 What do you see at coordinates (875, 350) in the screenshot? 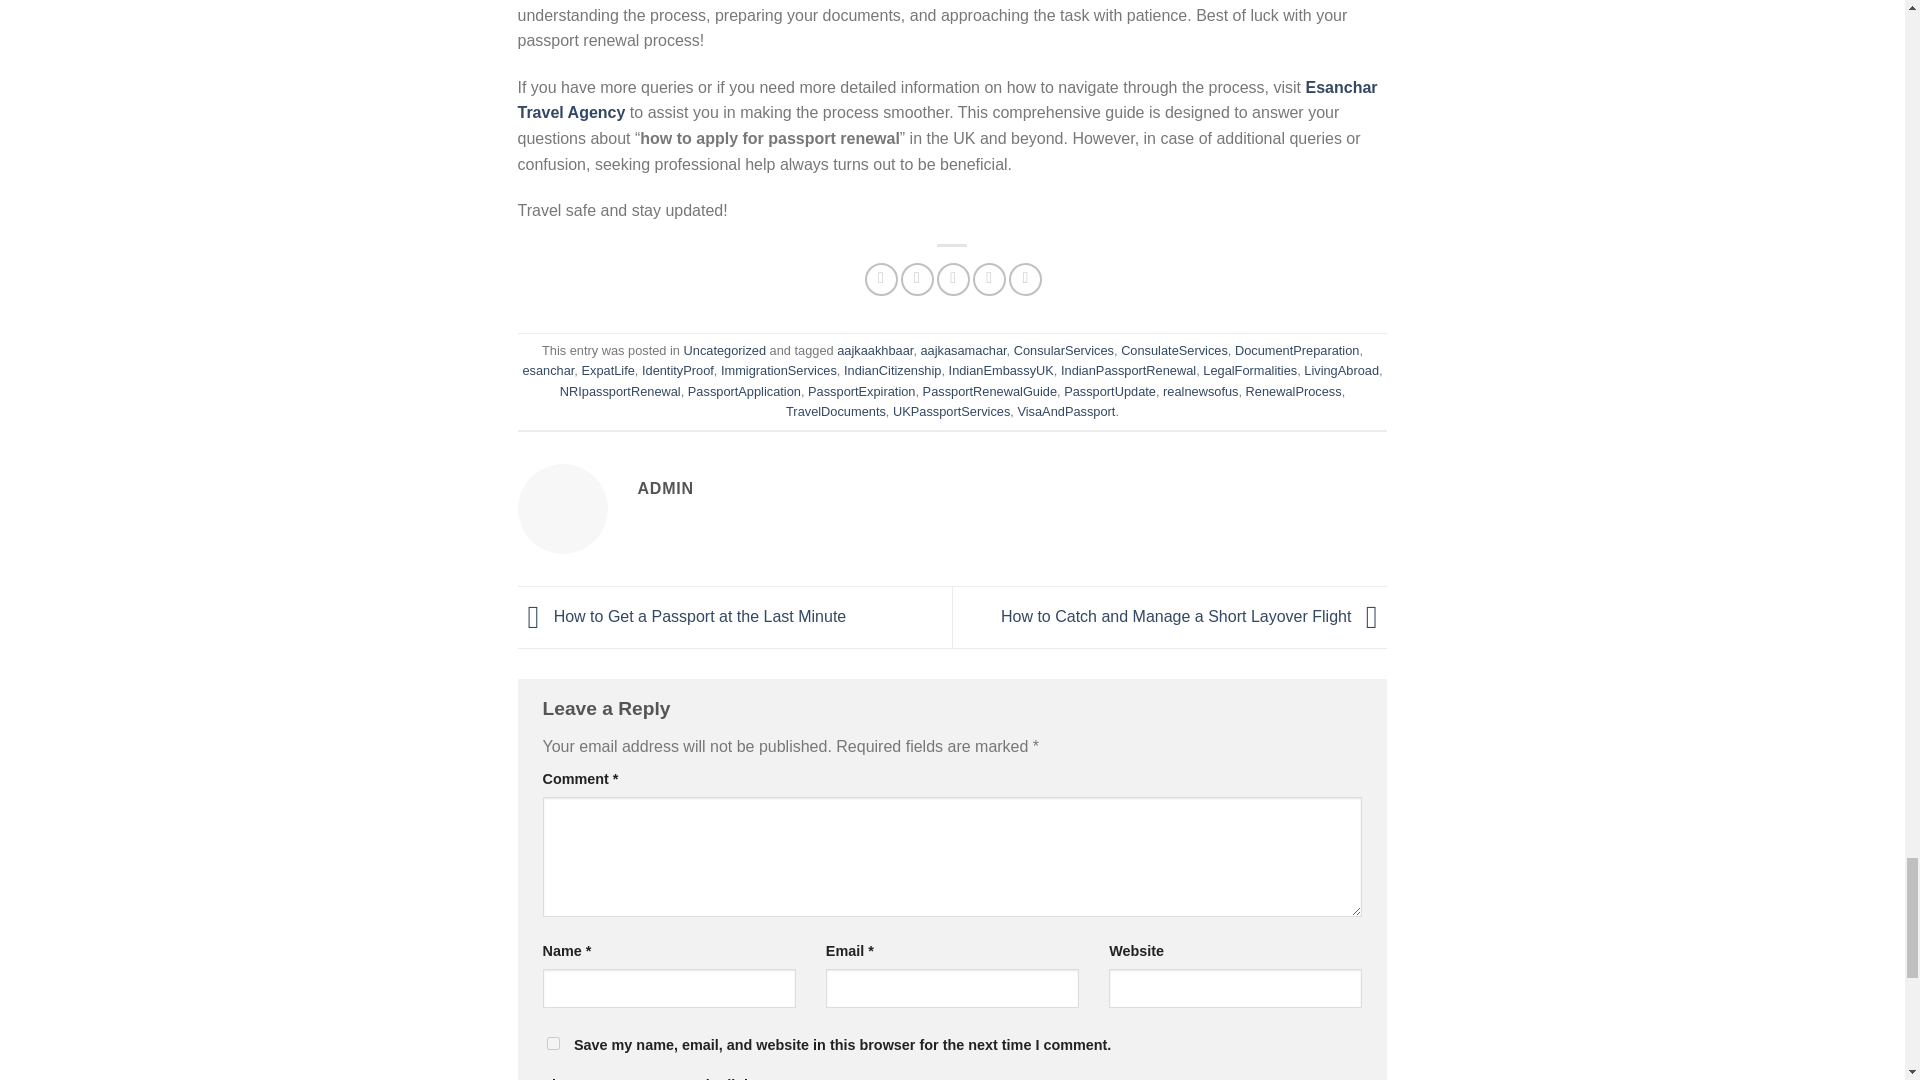
I see `aajkaakhbaar` at bounding box center [875, 350].